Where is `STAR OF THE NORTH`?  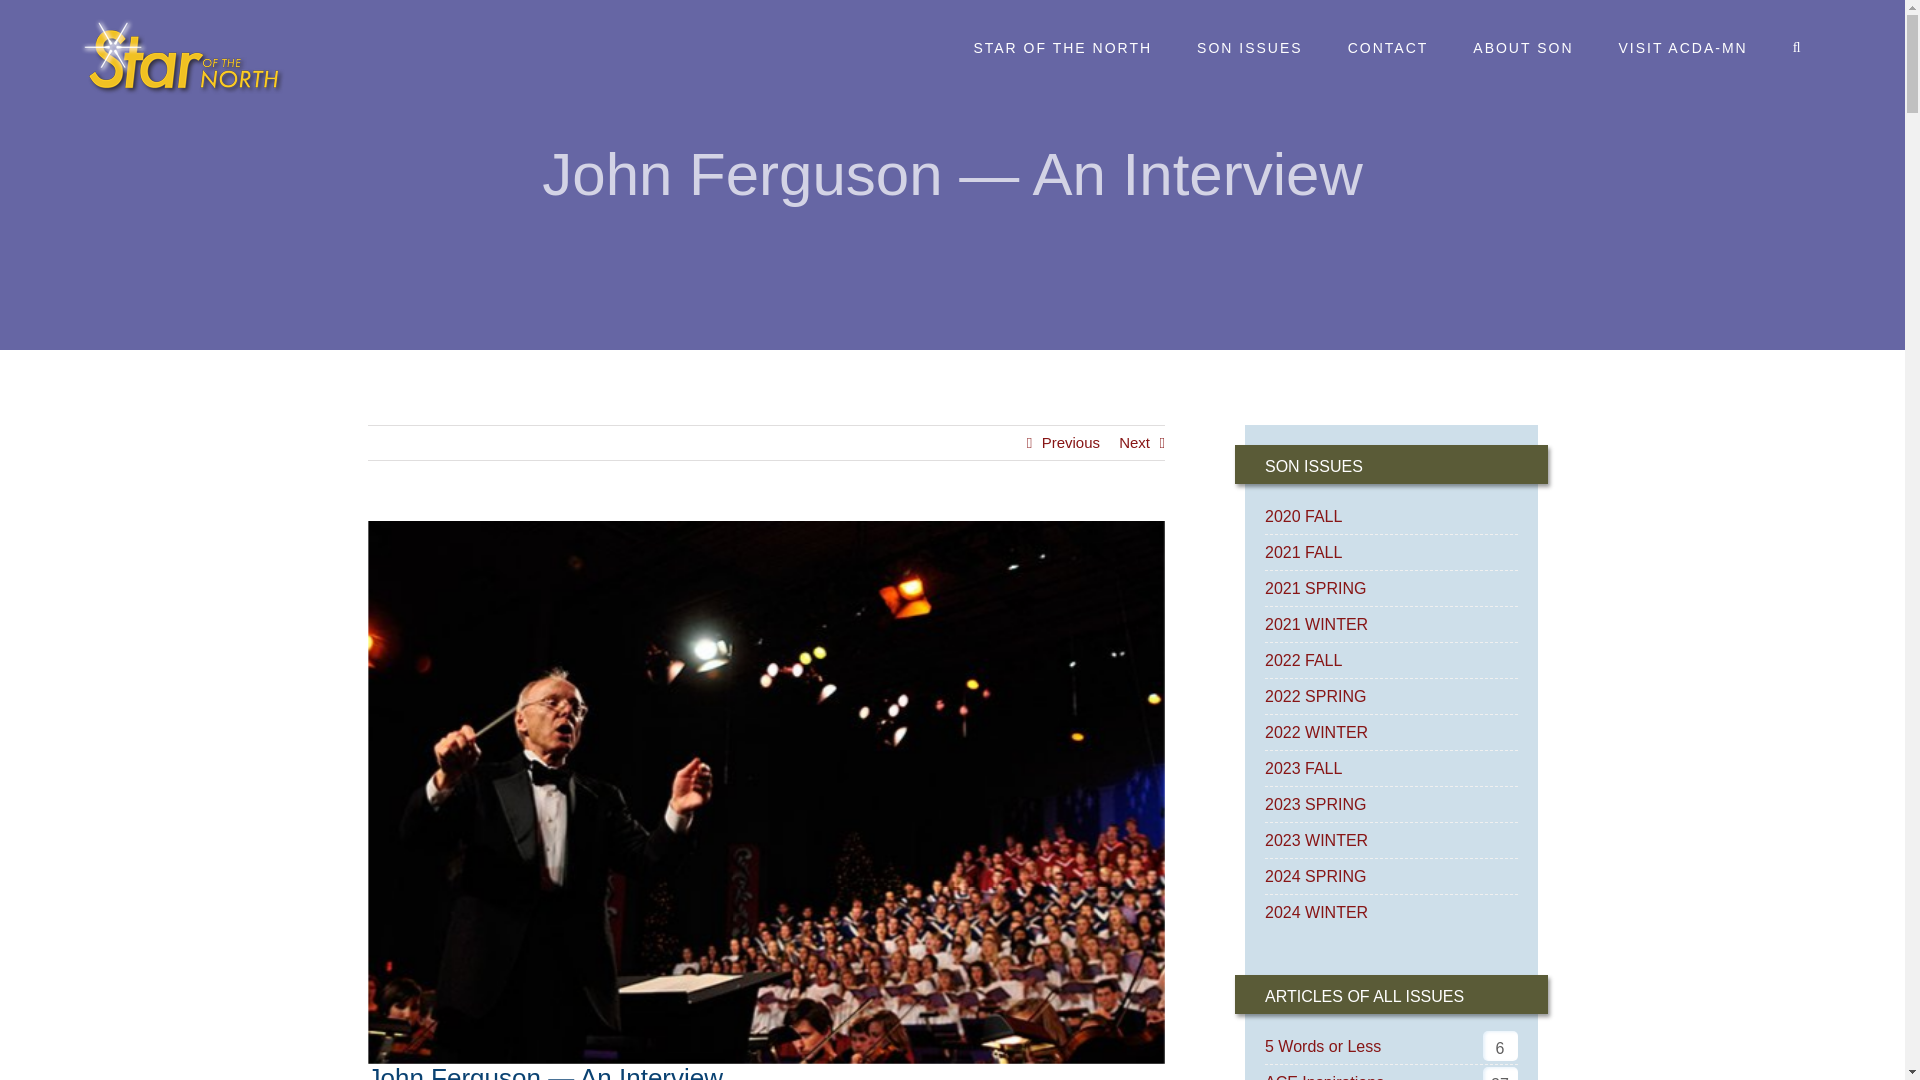 STAR OF THE NORTH is located at coordinates (1062, 48).